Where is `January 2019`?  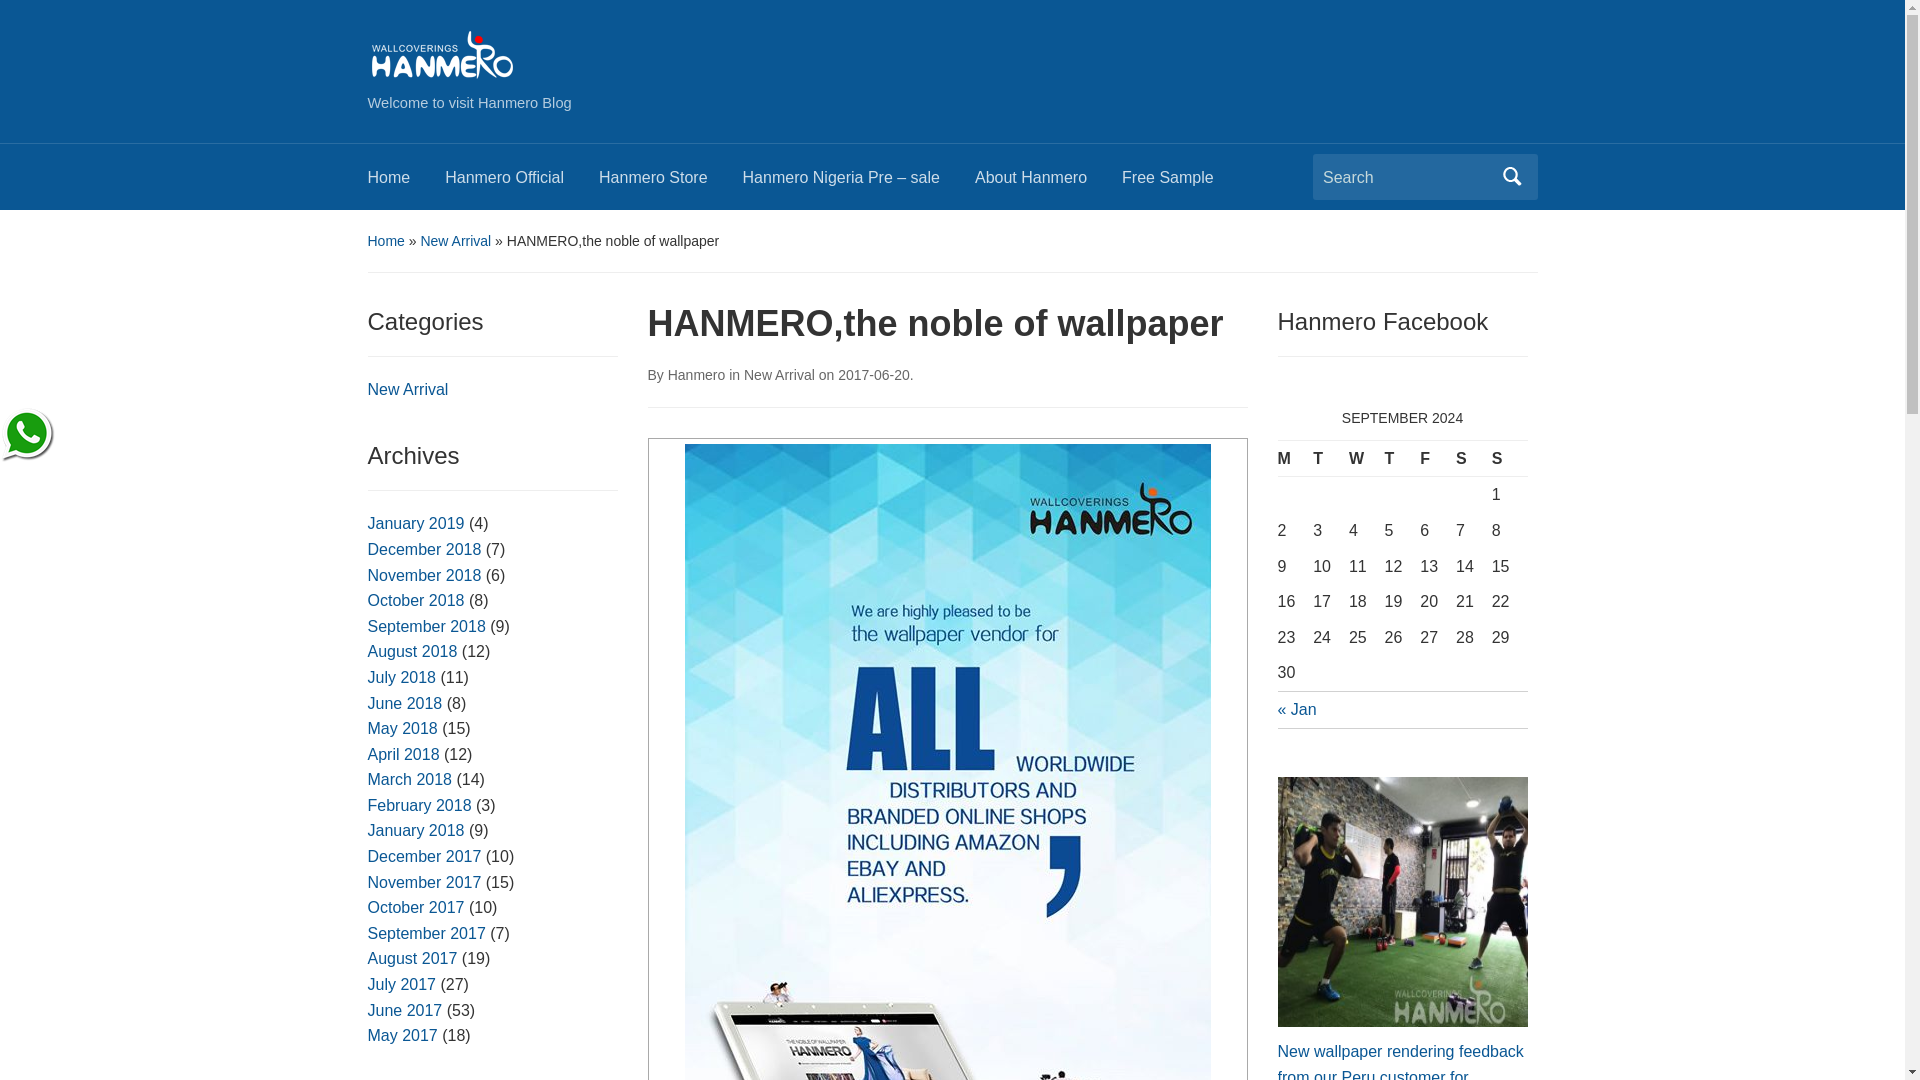 January 2019 is located at coordinates (416, 524).